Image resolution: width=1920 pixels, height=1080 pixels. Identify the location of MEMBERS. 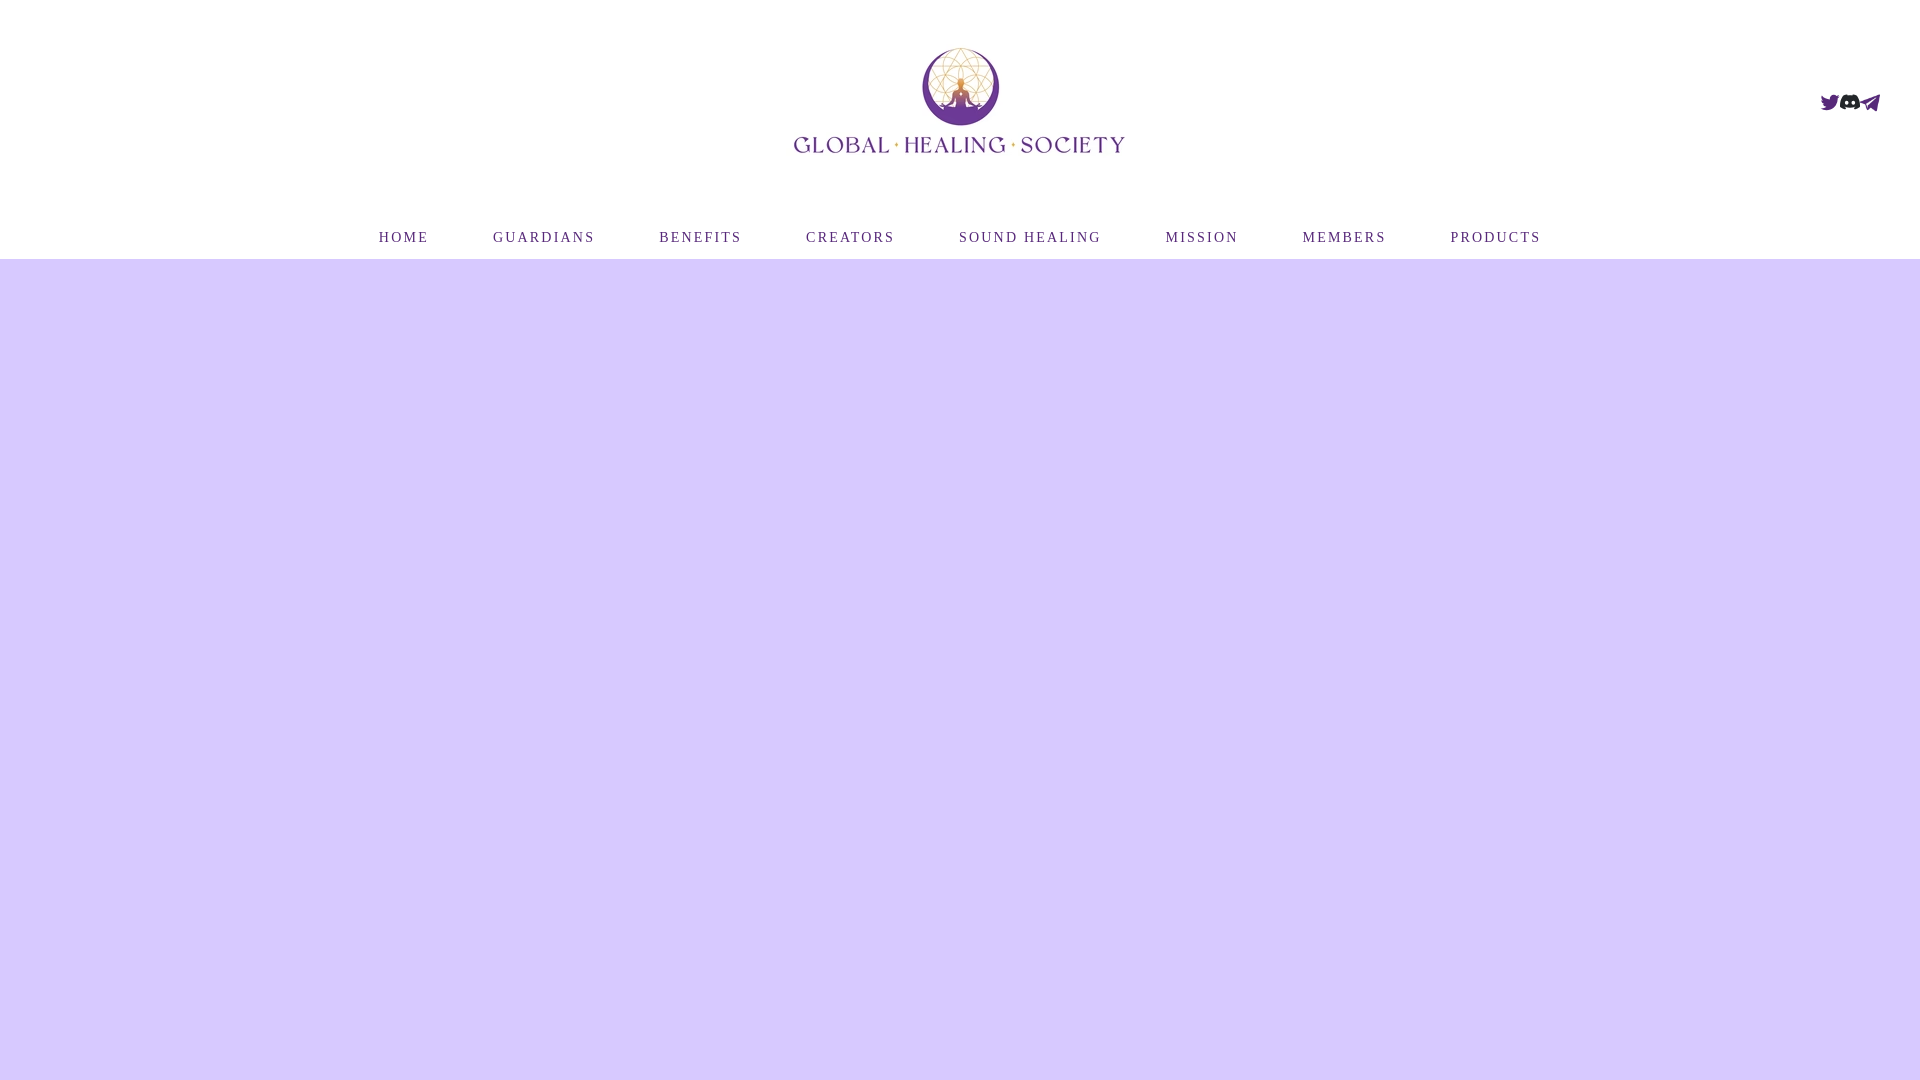
(1344, 238).